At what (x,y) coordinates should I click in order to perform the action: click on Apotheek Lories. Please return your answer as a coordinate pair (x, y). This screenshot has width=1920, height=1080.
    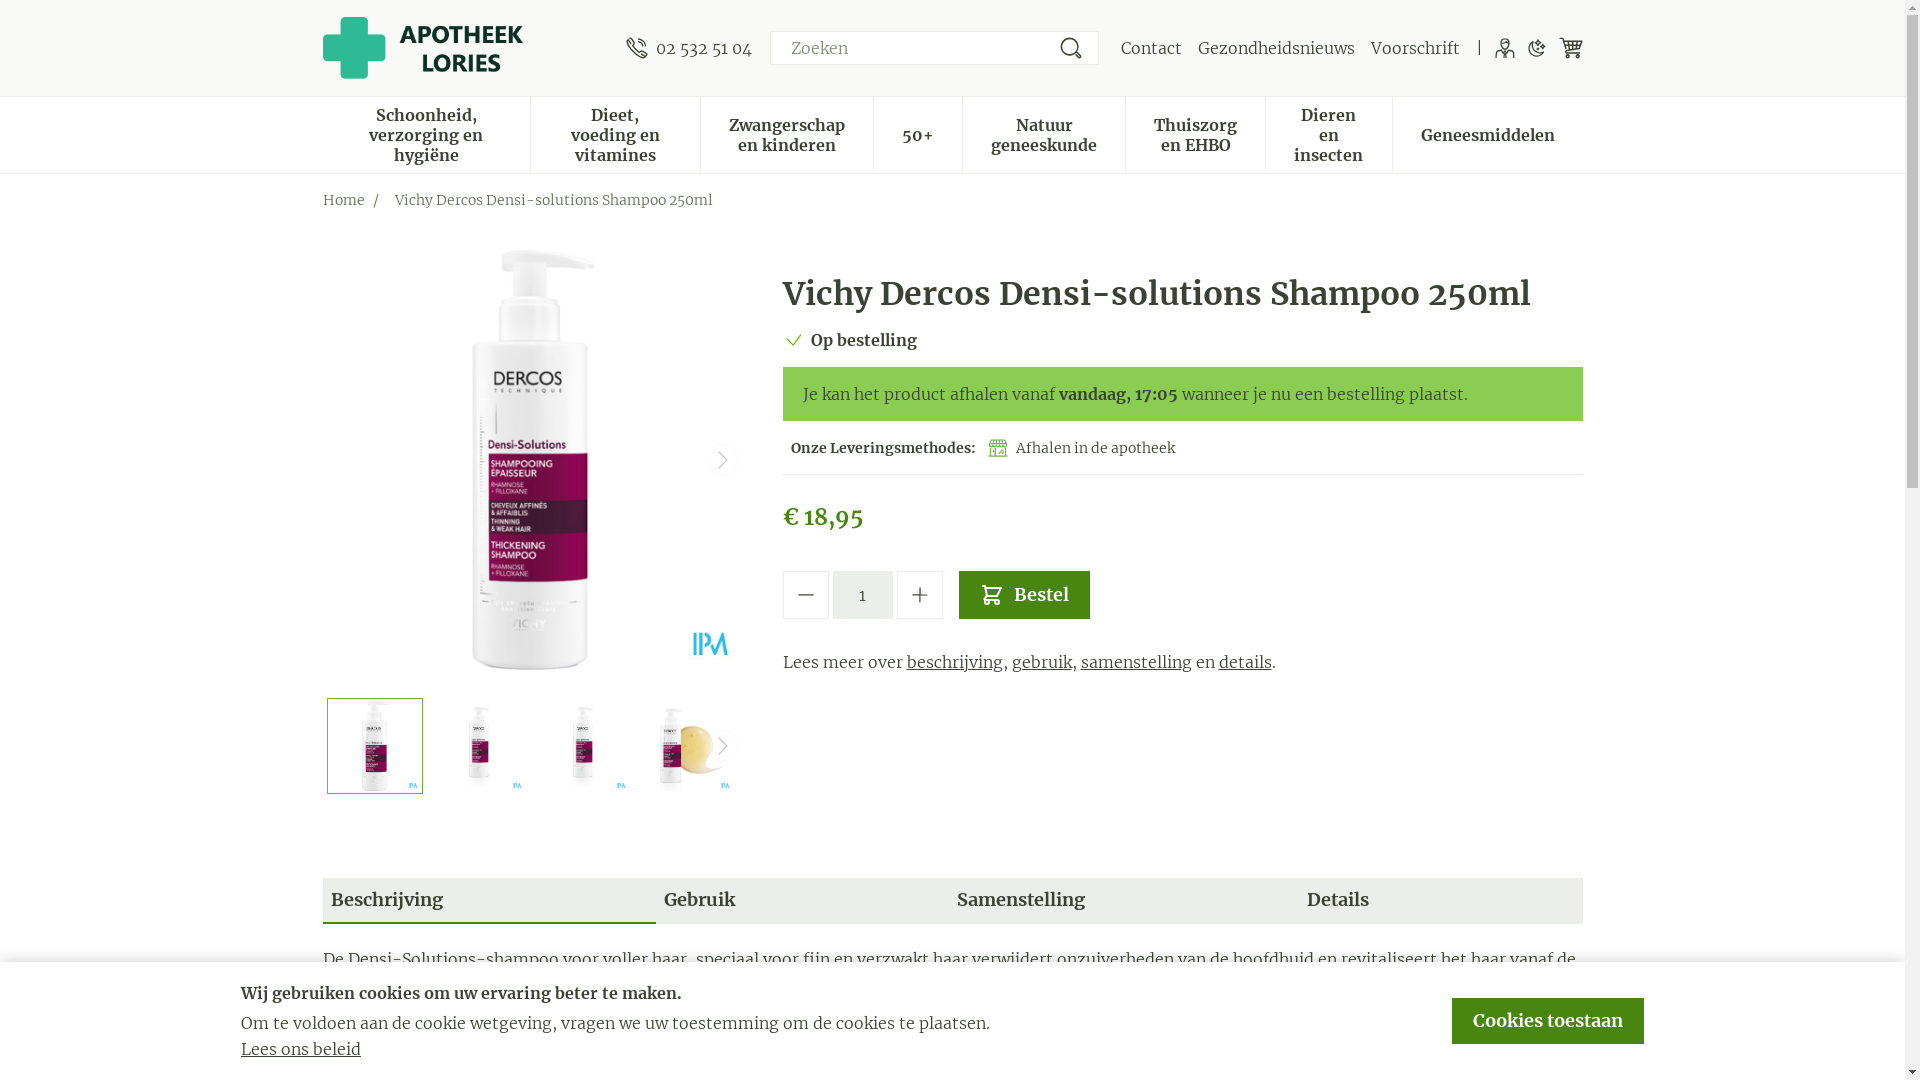
    Looking at the image, I should click on (466, 48).